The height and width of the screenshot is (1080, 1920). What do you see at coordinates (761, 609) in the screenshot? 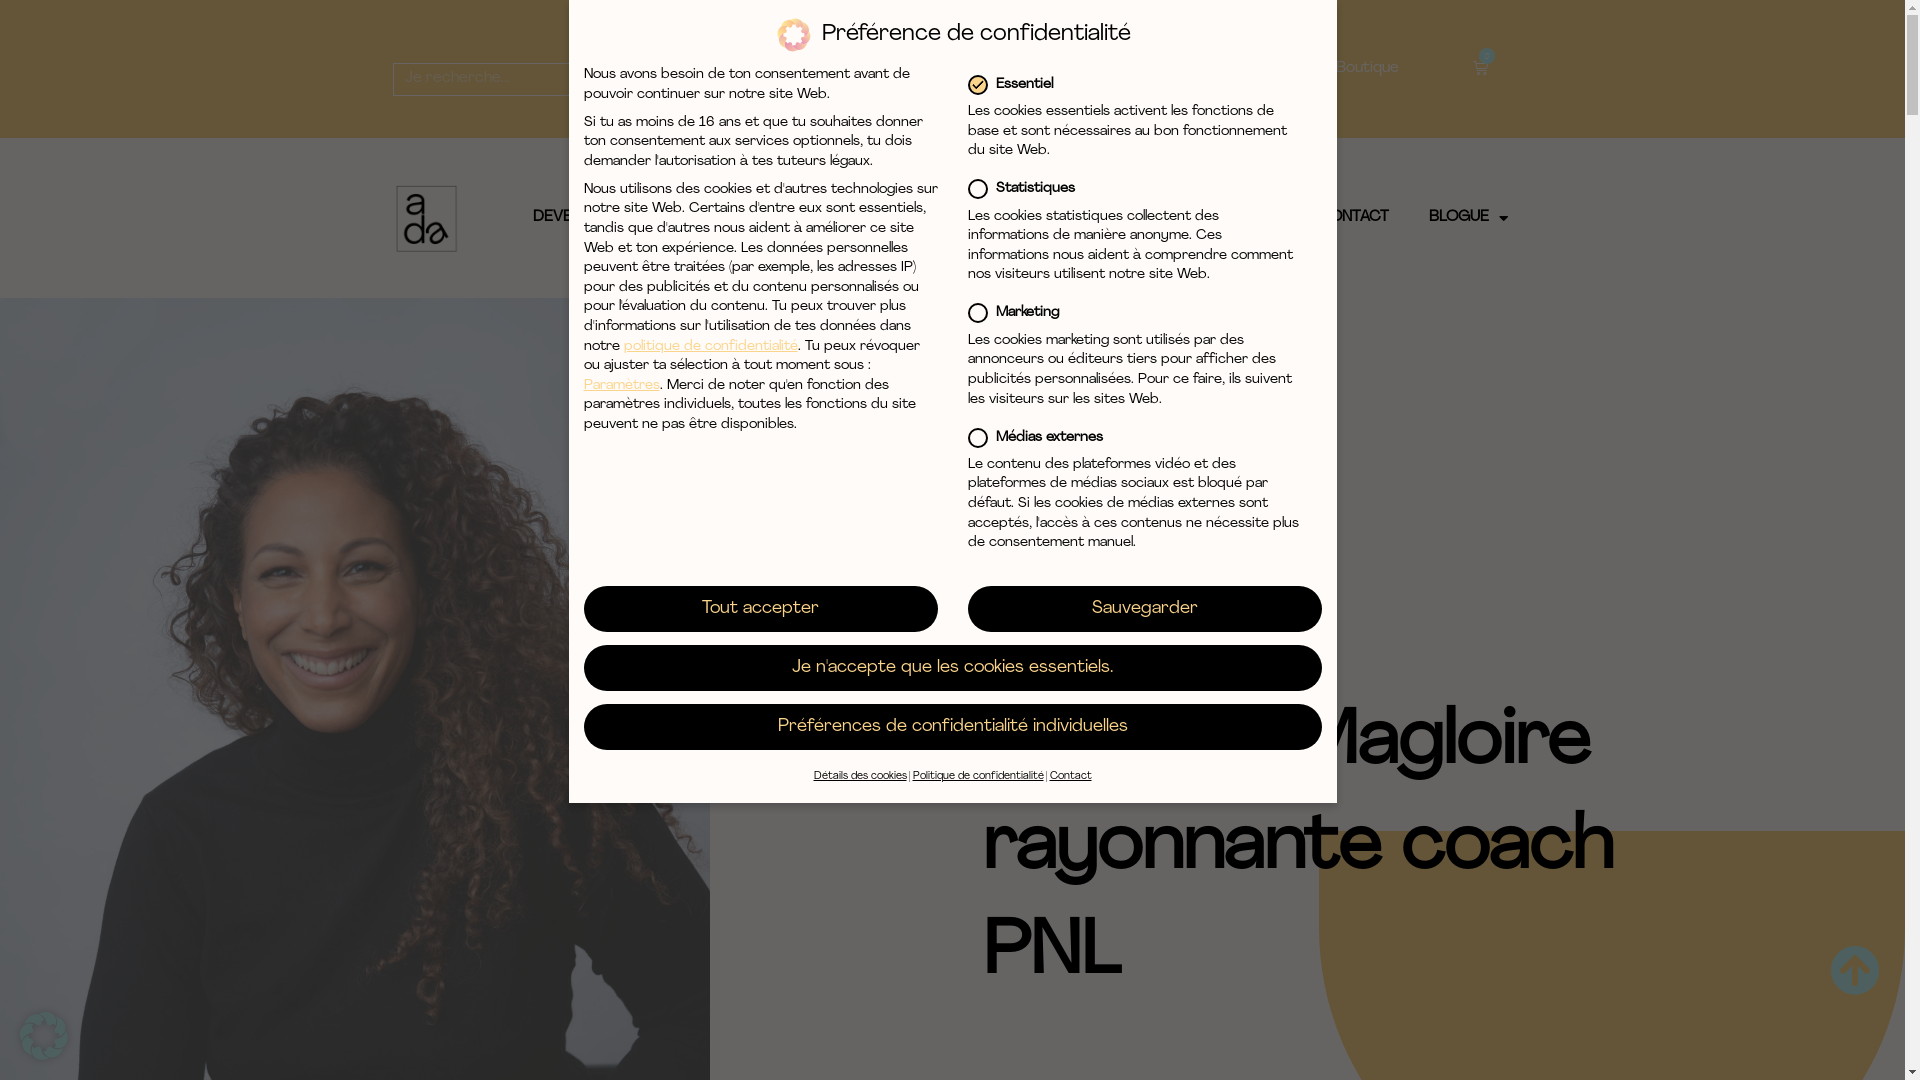
I see `Tout accepter` at bounding box center [761, 609].